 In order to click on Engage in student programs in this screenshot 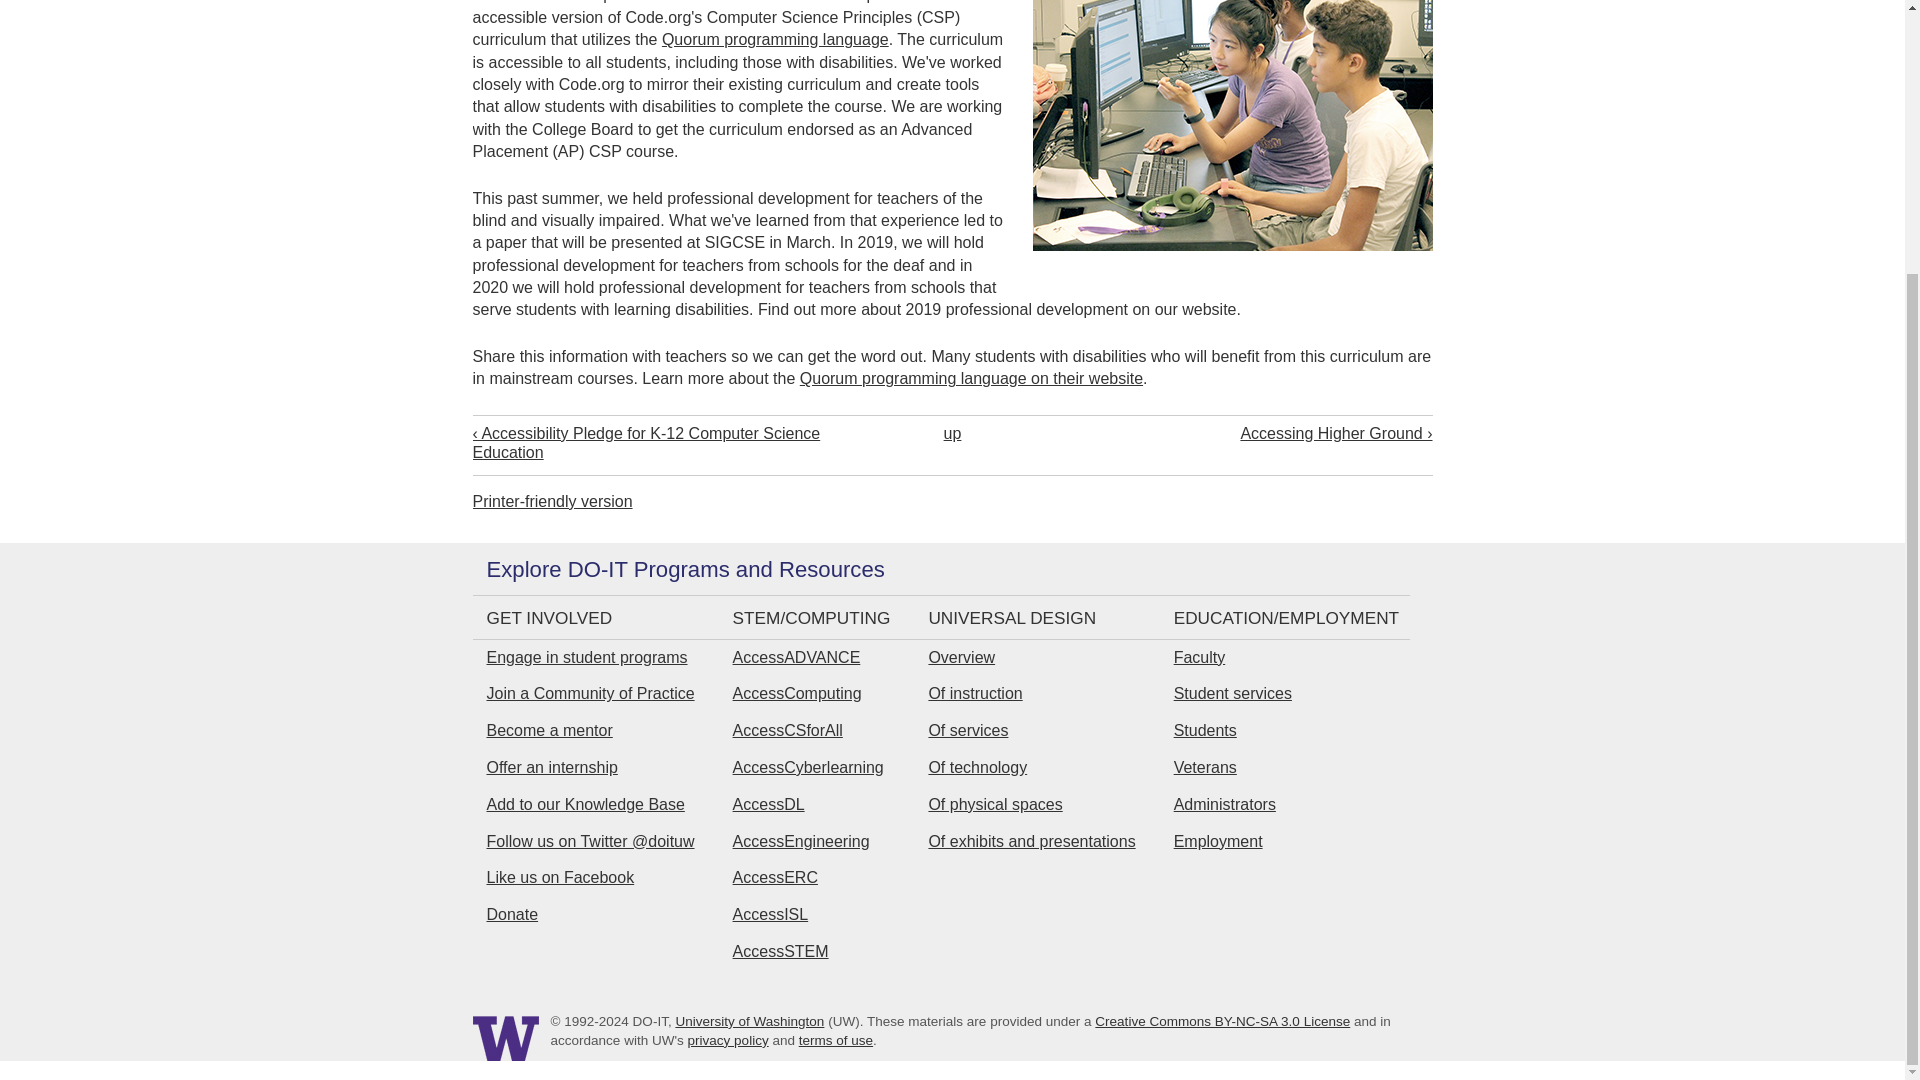, I will do `click(586, 658)`.